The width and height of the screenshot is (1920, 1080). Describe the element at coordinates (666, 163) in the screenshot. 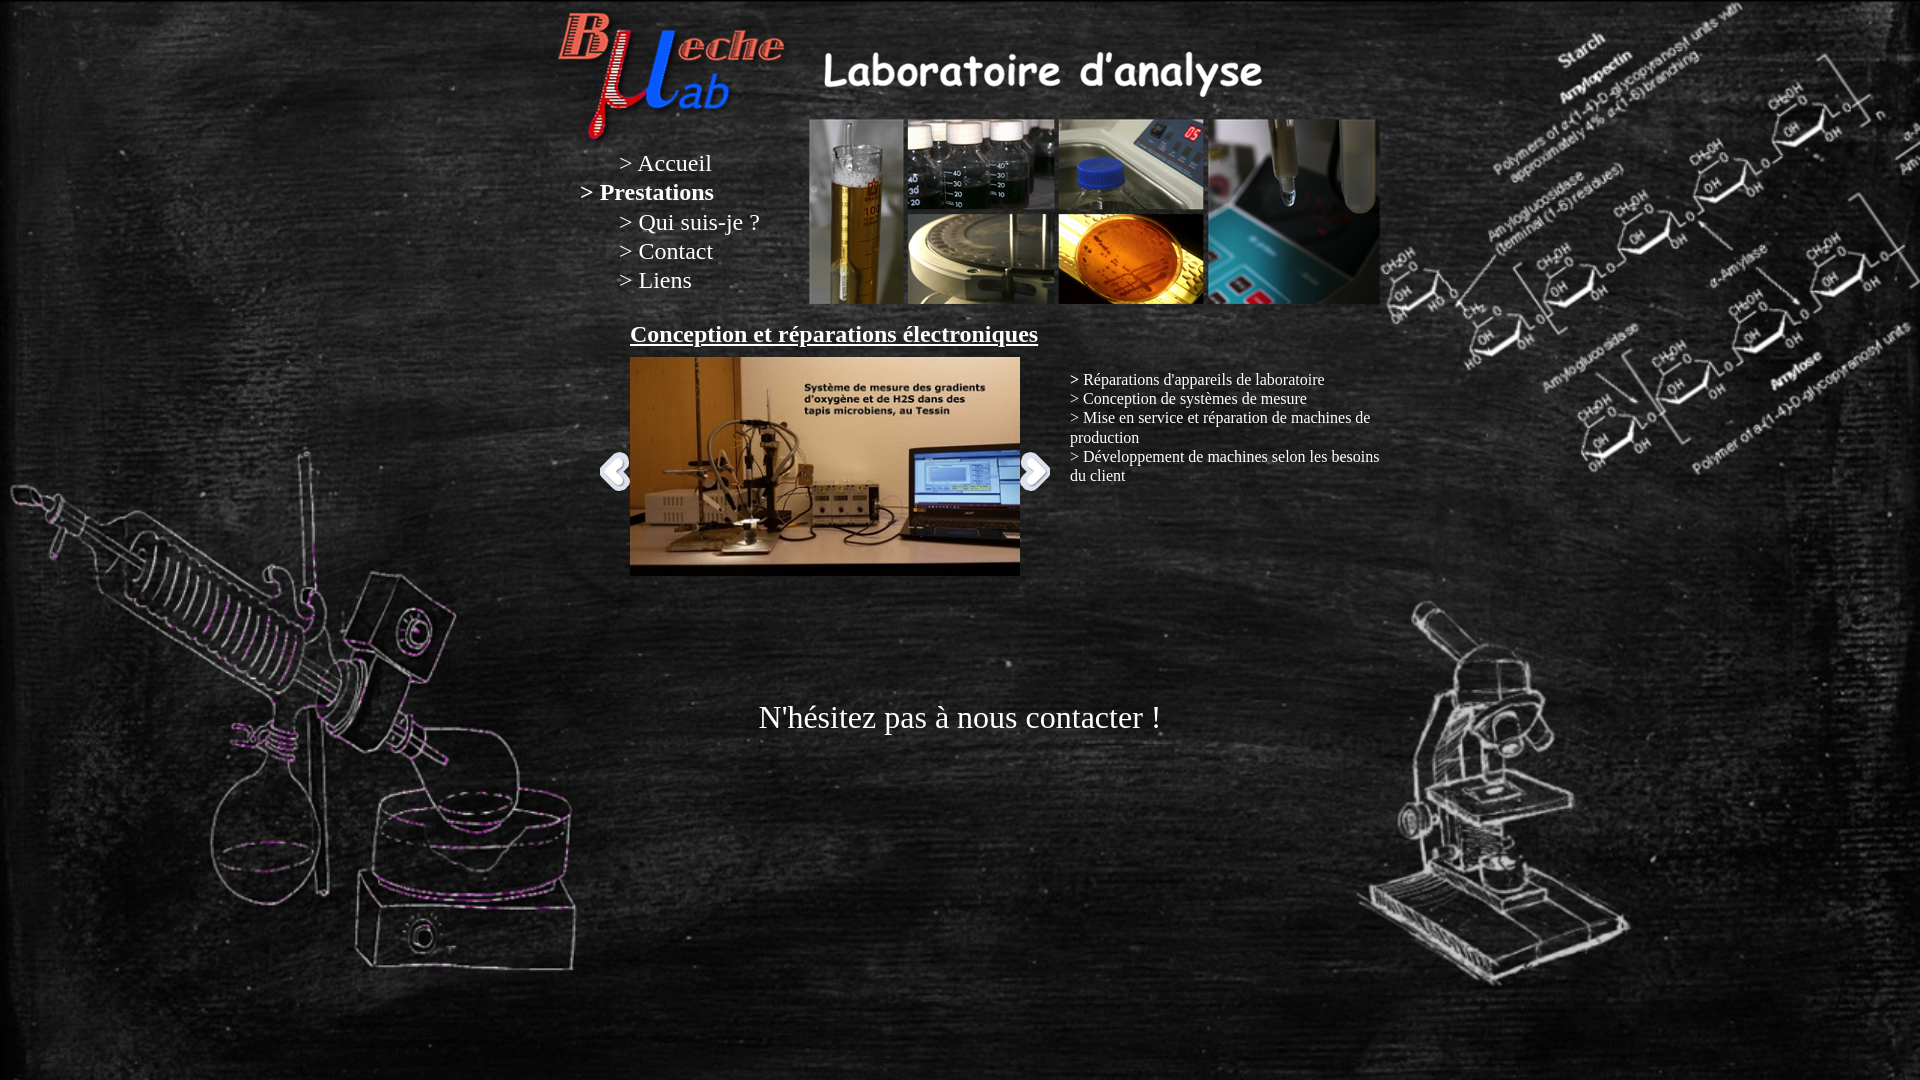

I see `> Accueil` at that location.